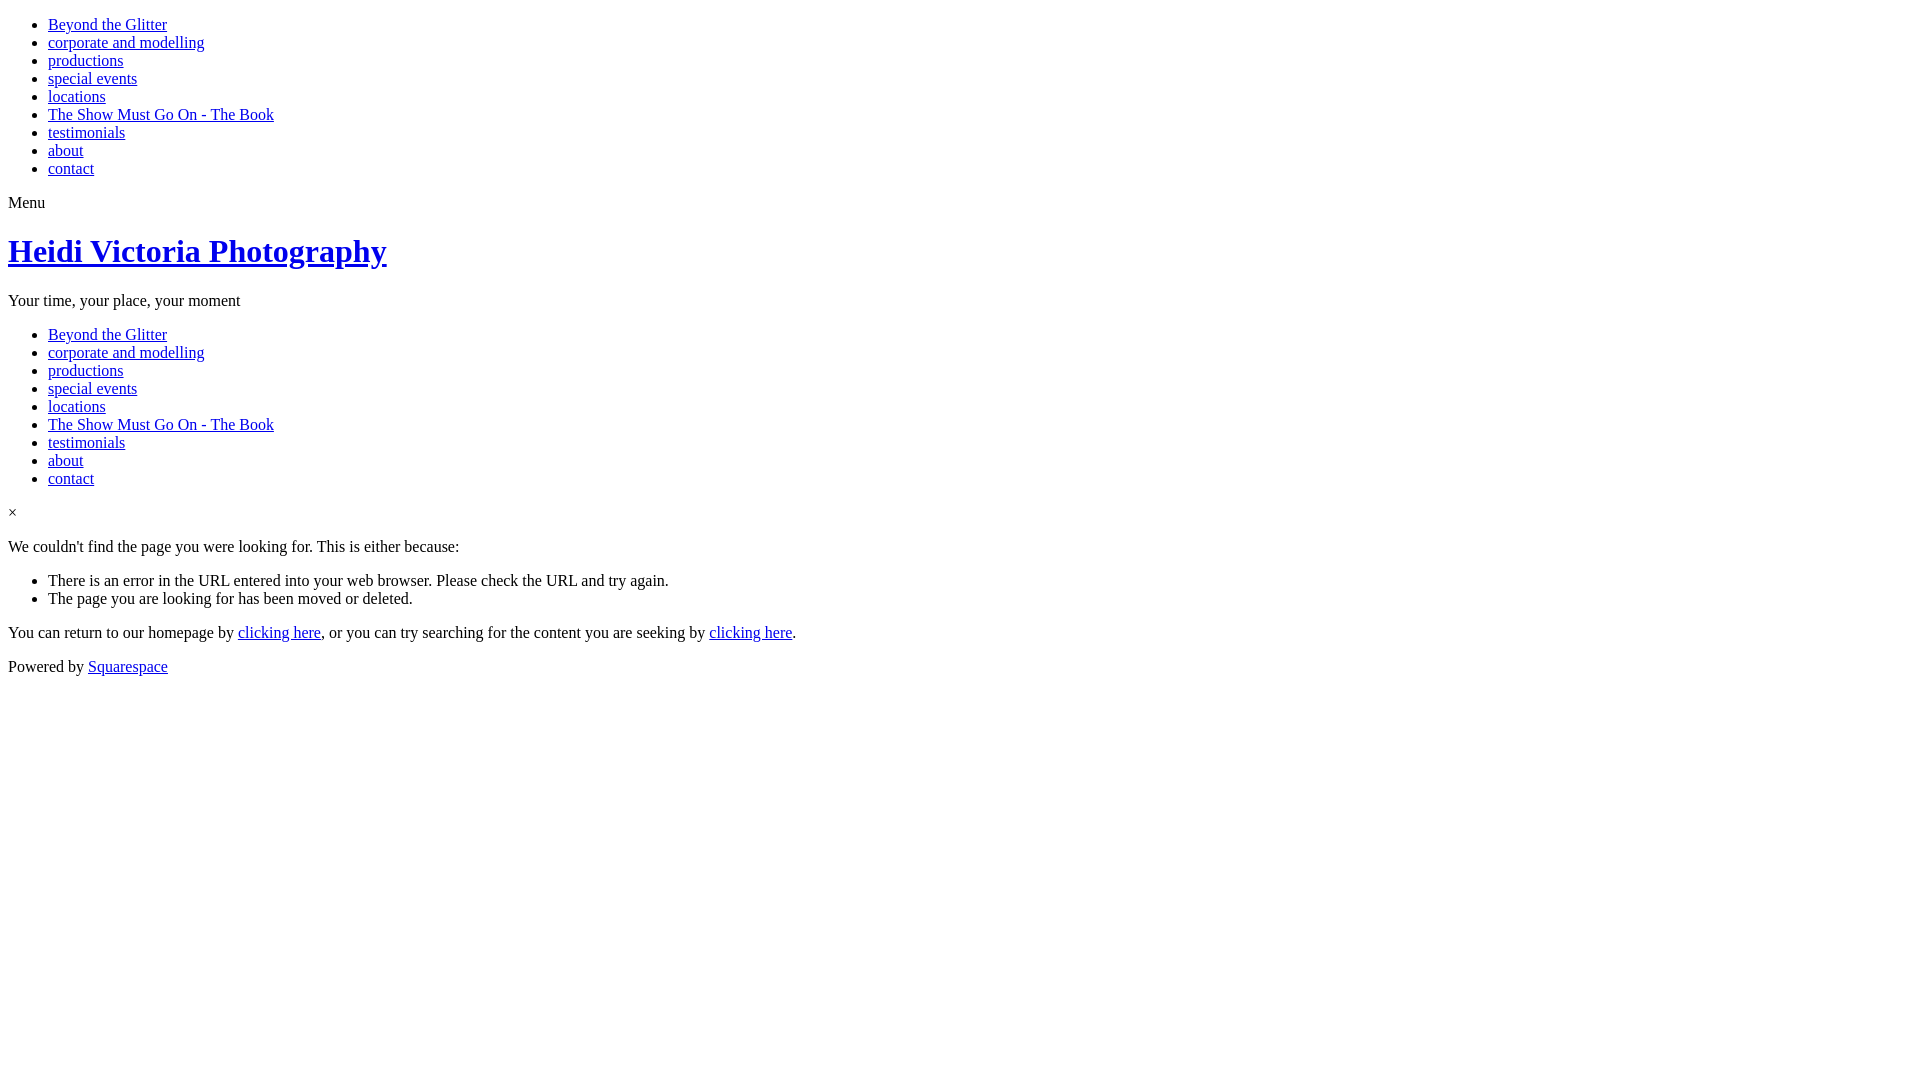  Describe the element at coordinates (161, 424) in the screenshot. I see `The Show Must Go On - The Book` at that location.